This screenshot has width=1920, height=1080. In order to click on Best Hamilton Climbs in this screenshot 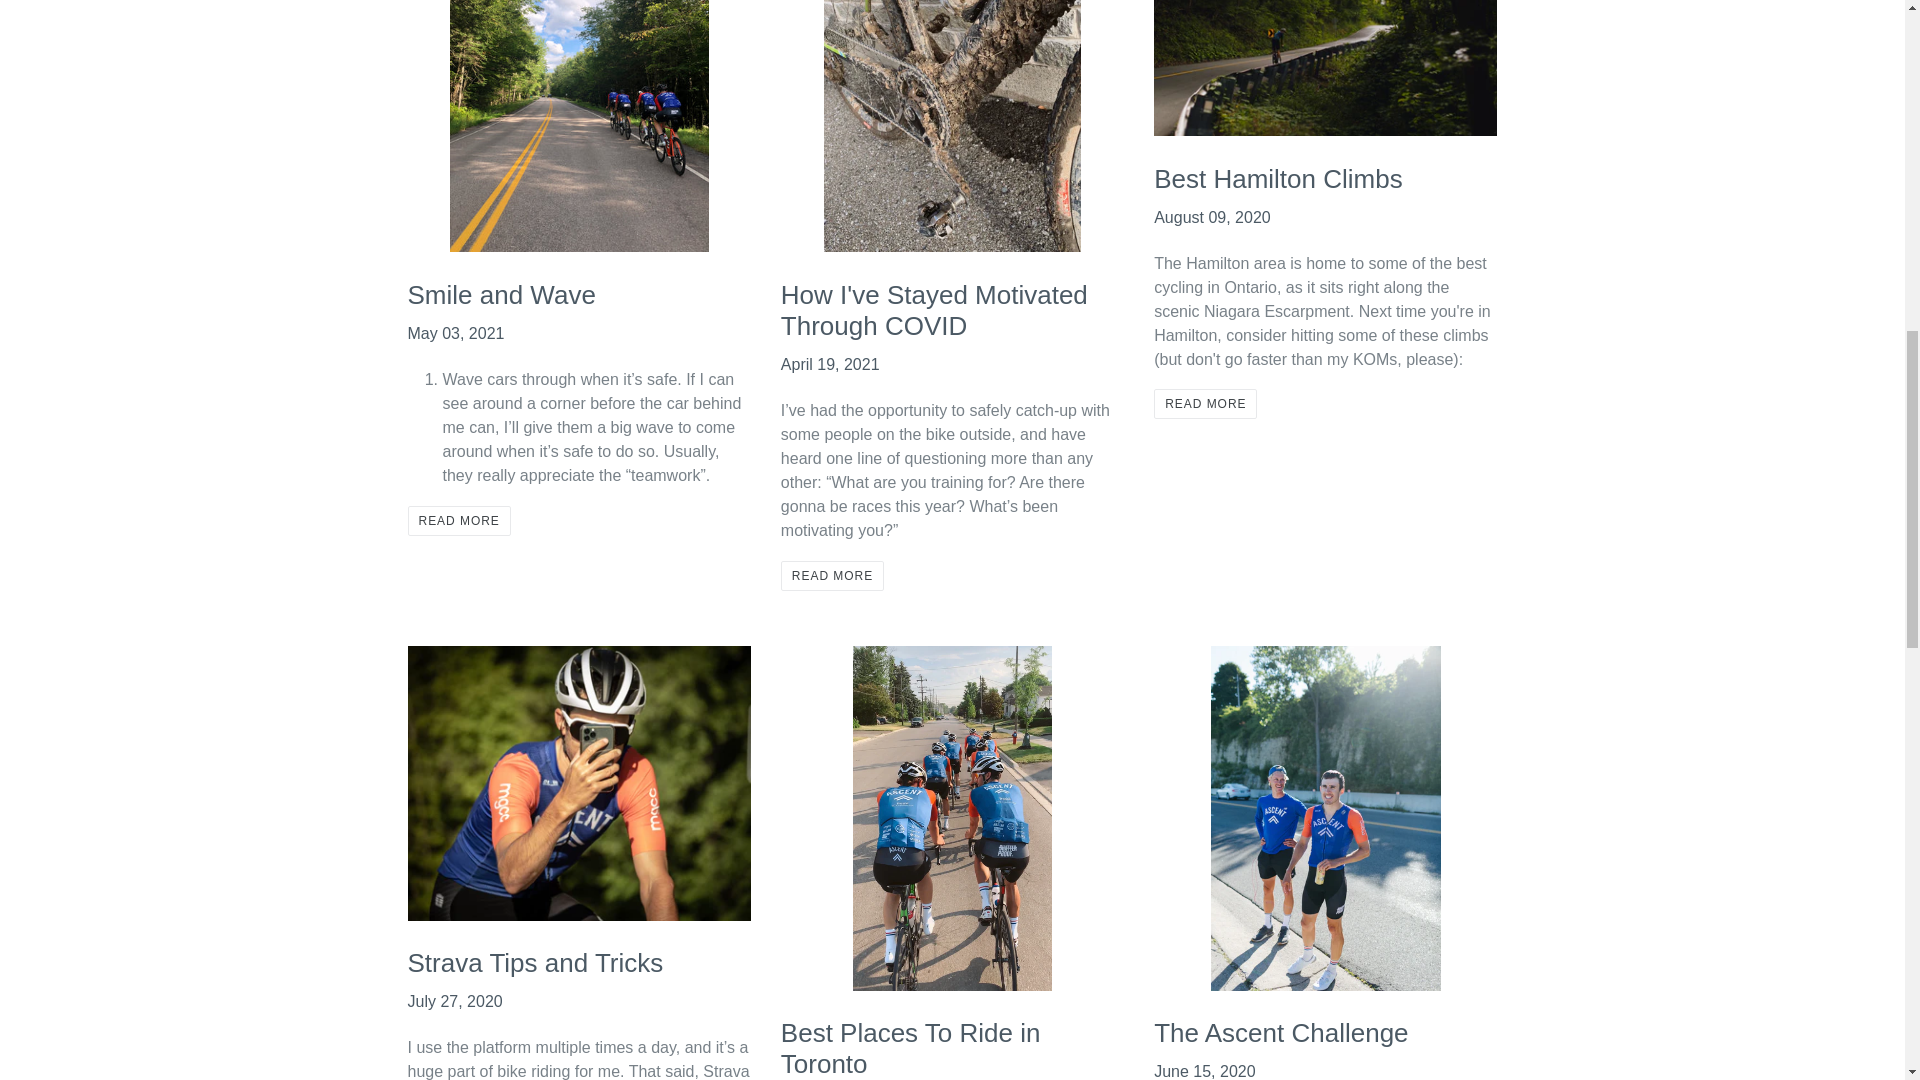, I will do `click(1278, 179)`.